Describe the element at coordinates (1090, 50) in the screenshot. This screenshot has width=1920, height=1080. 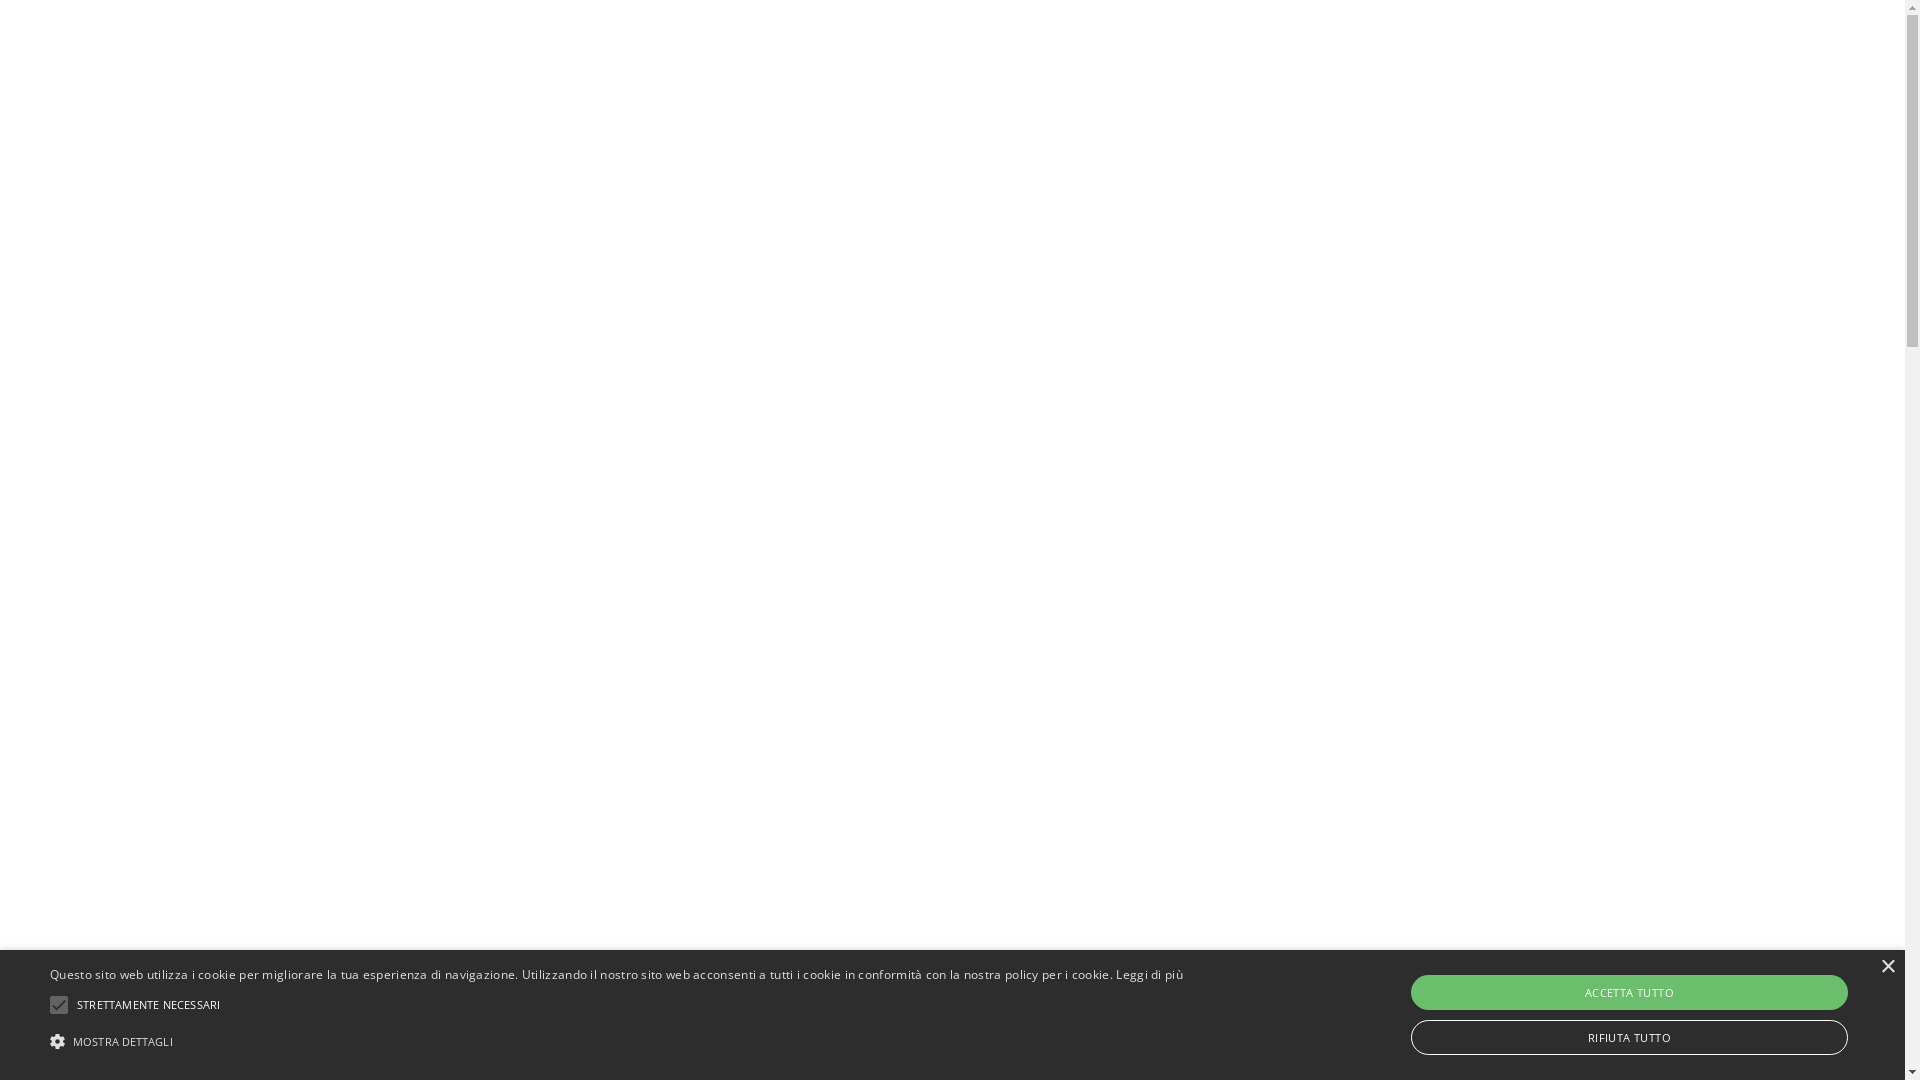
I see `Team` at that location.